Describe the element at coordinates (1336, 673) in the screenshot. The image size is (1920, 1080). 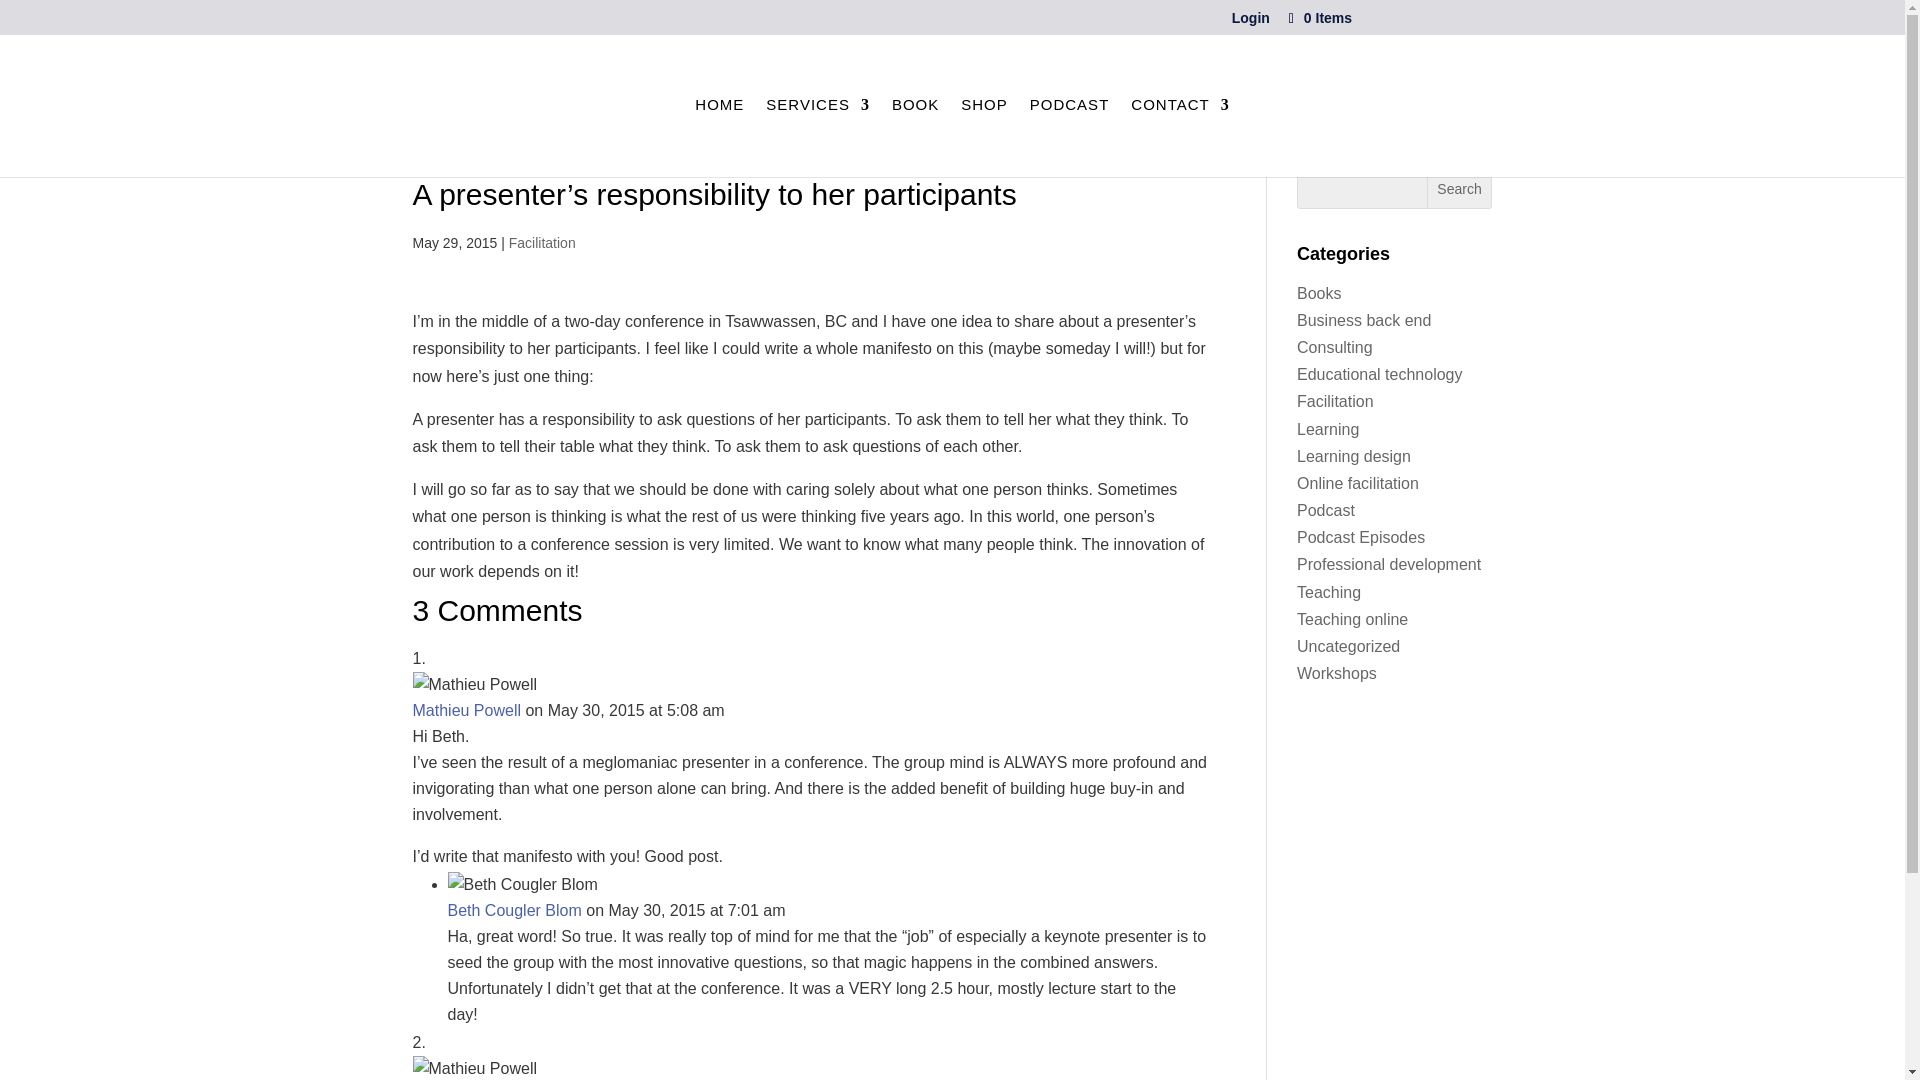
I see `Workshops` at that location.